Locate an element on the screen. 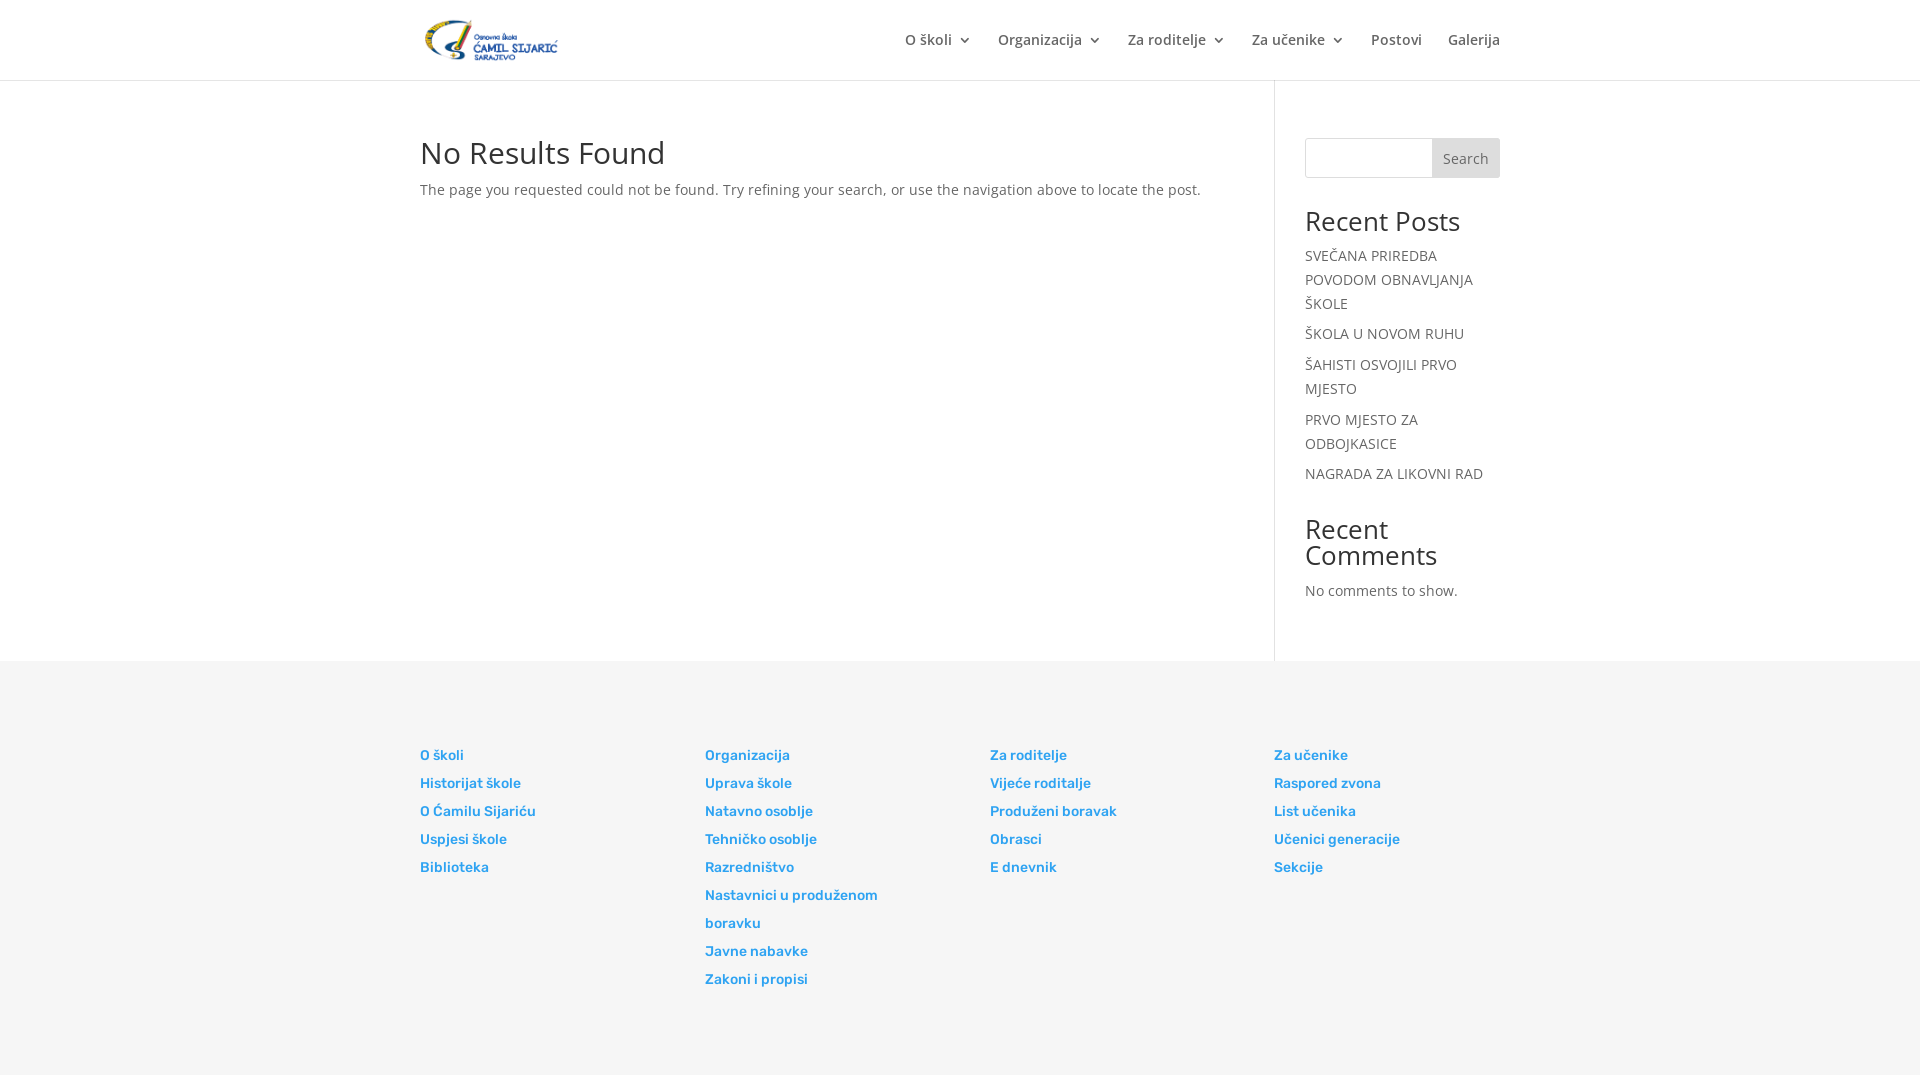 The image size is (1920, 1080). Organizacija is located at coordinates (748, 756).